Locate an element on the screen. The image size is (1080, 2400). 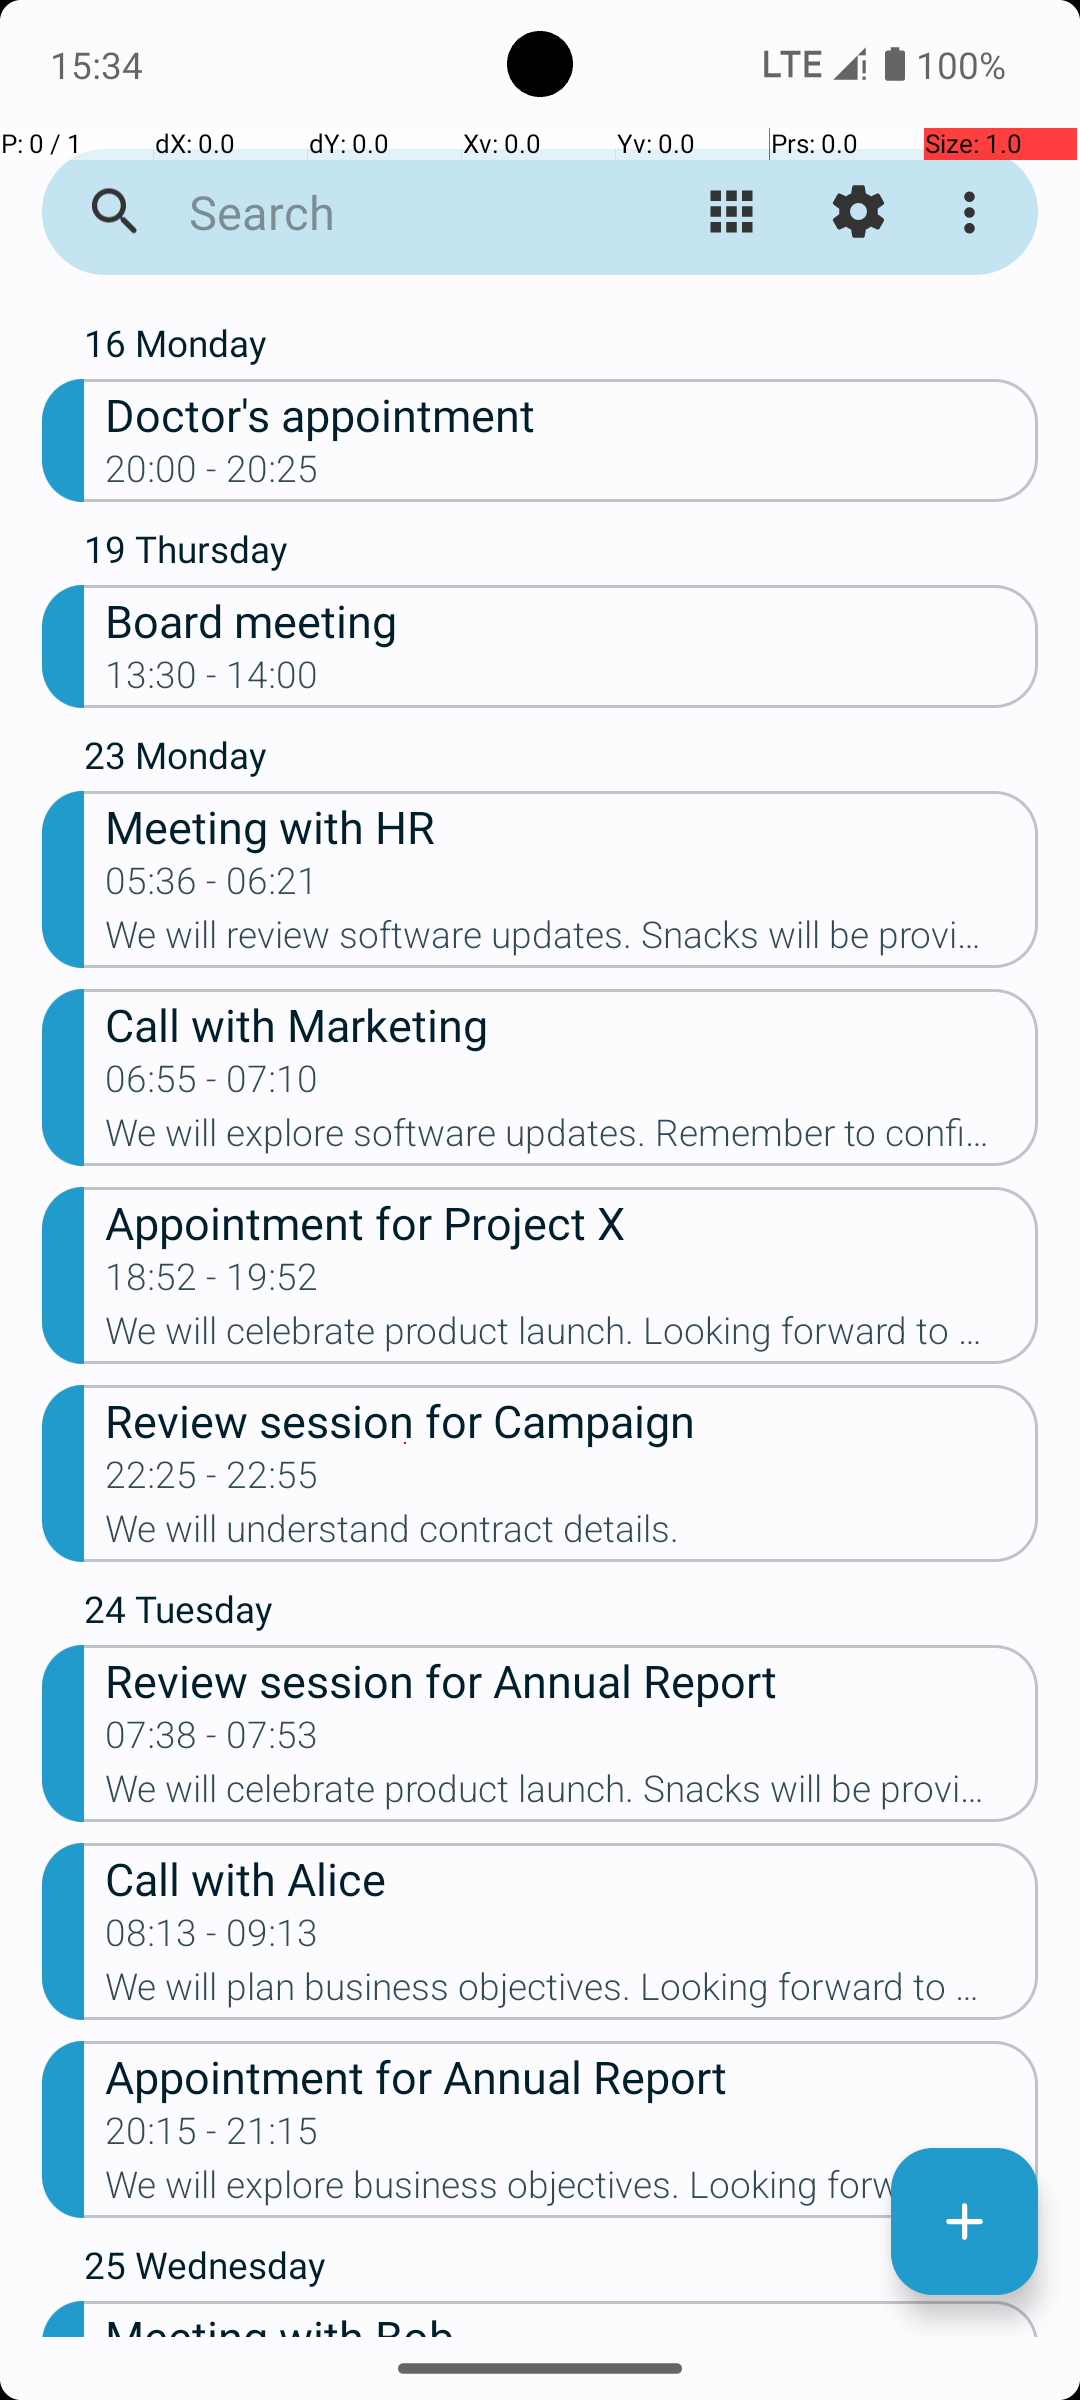
We will celebrate product launch. Snacks will be provided. is located at coordinates (572, 1795).